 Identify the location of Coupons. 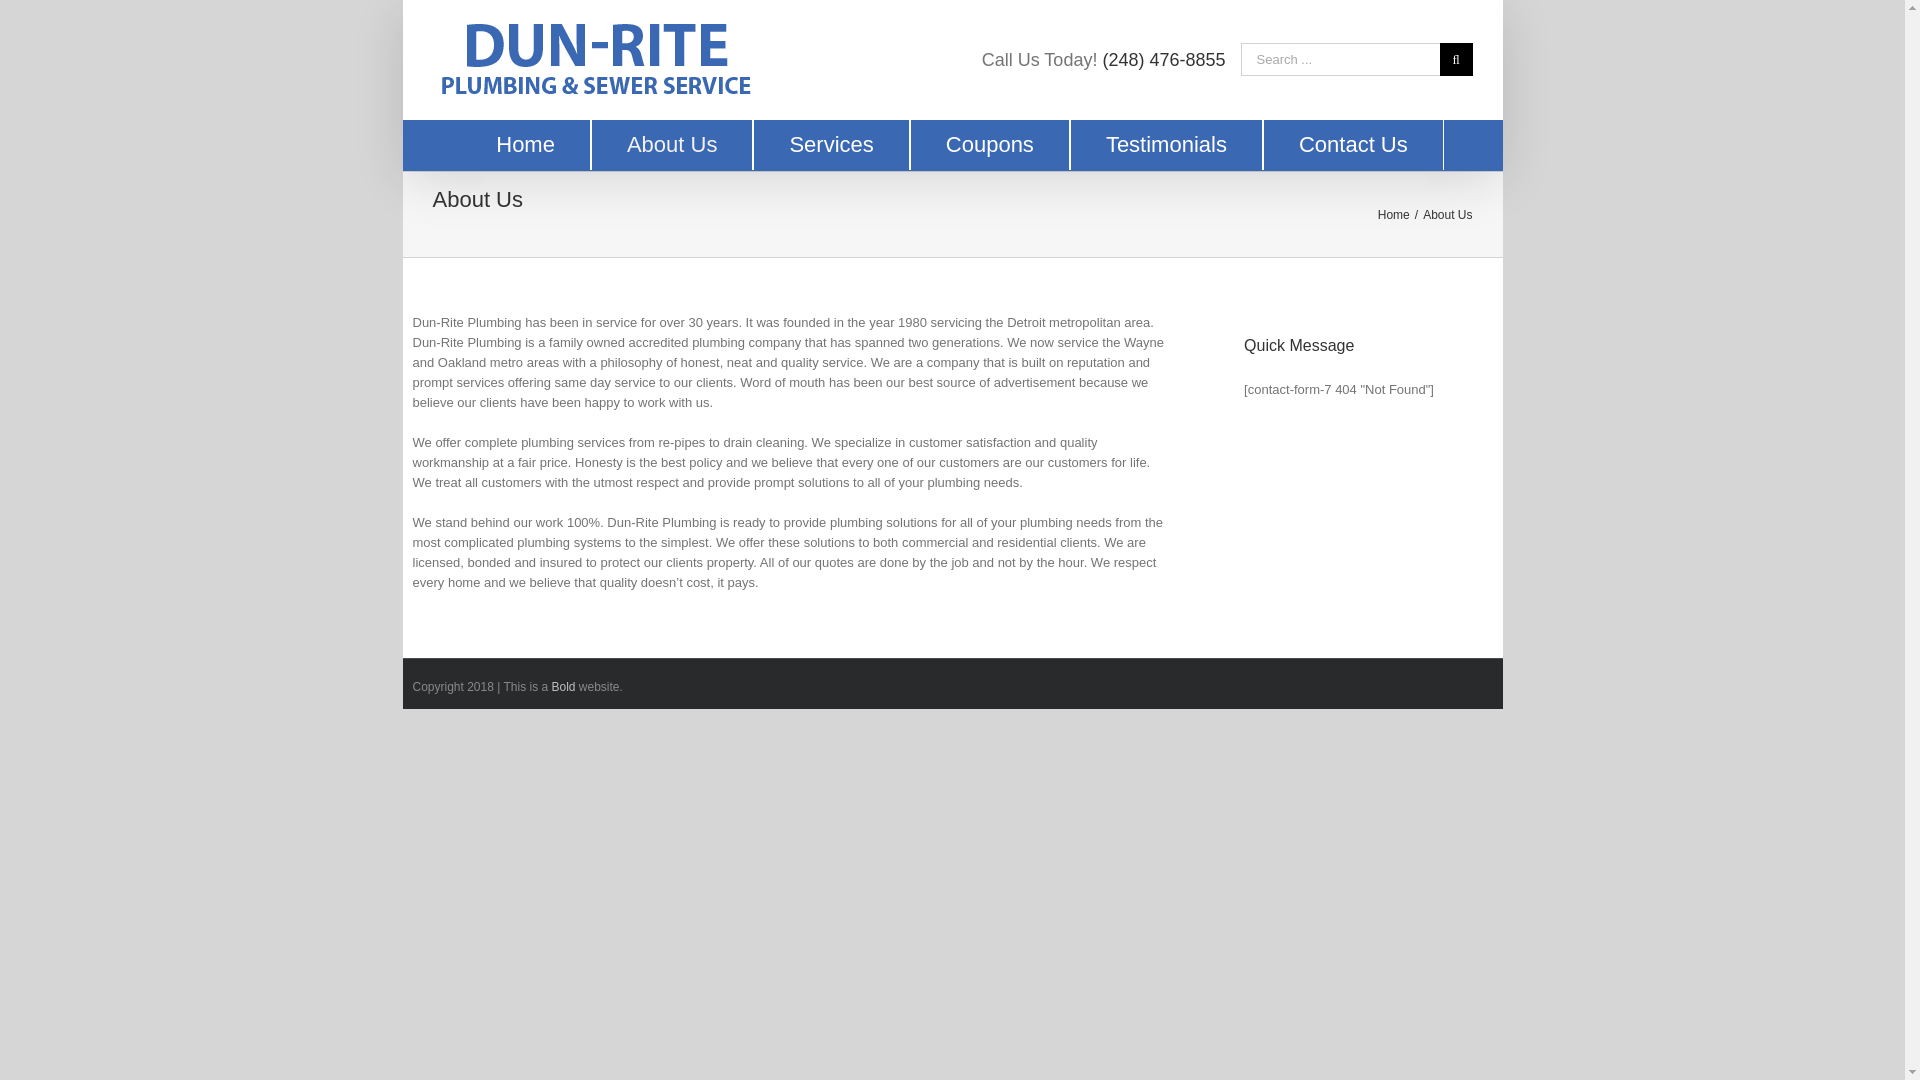
(990, 144).